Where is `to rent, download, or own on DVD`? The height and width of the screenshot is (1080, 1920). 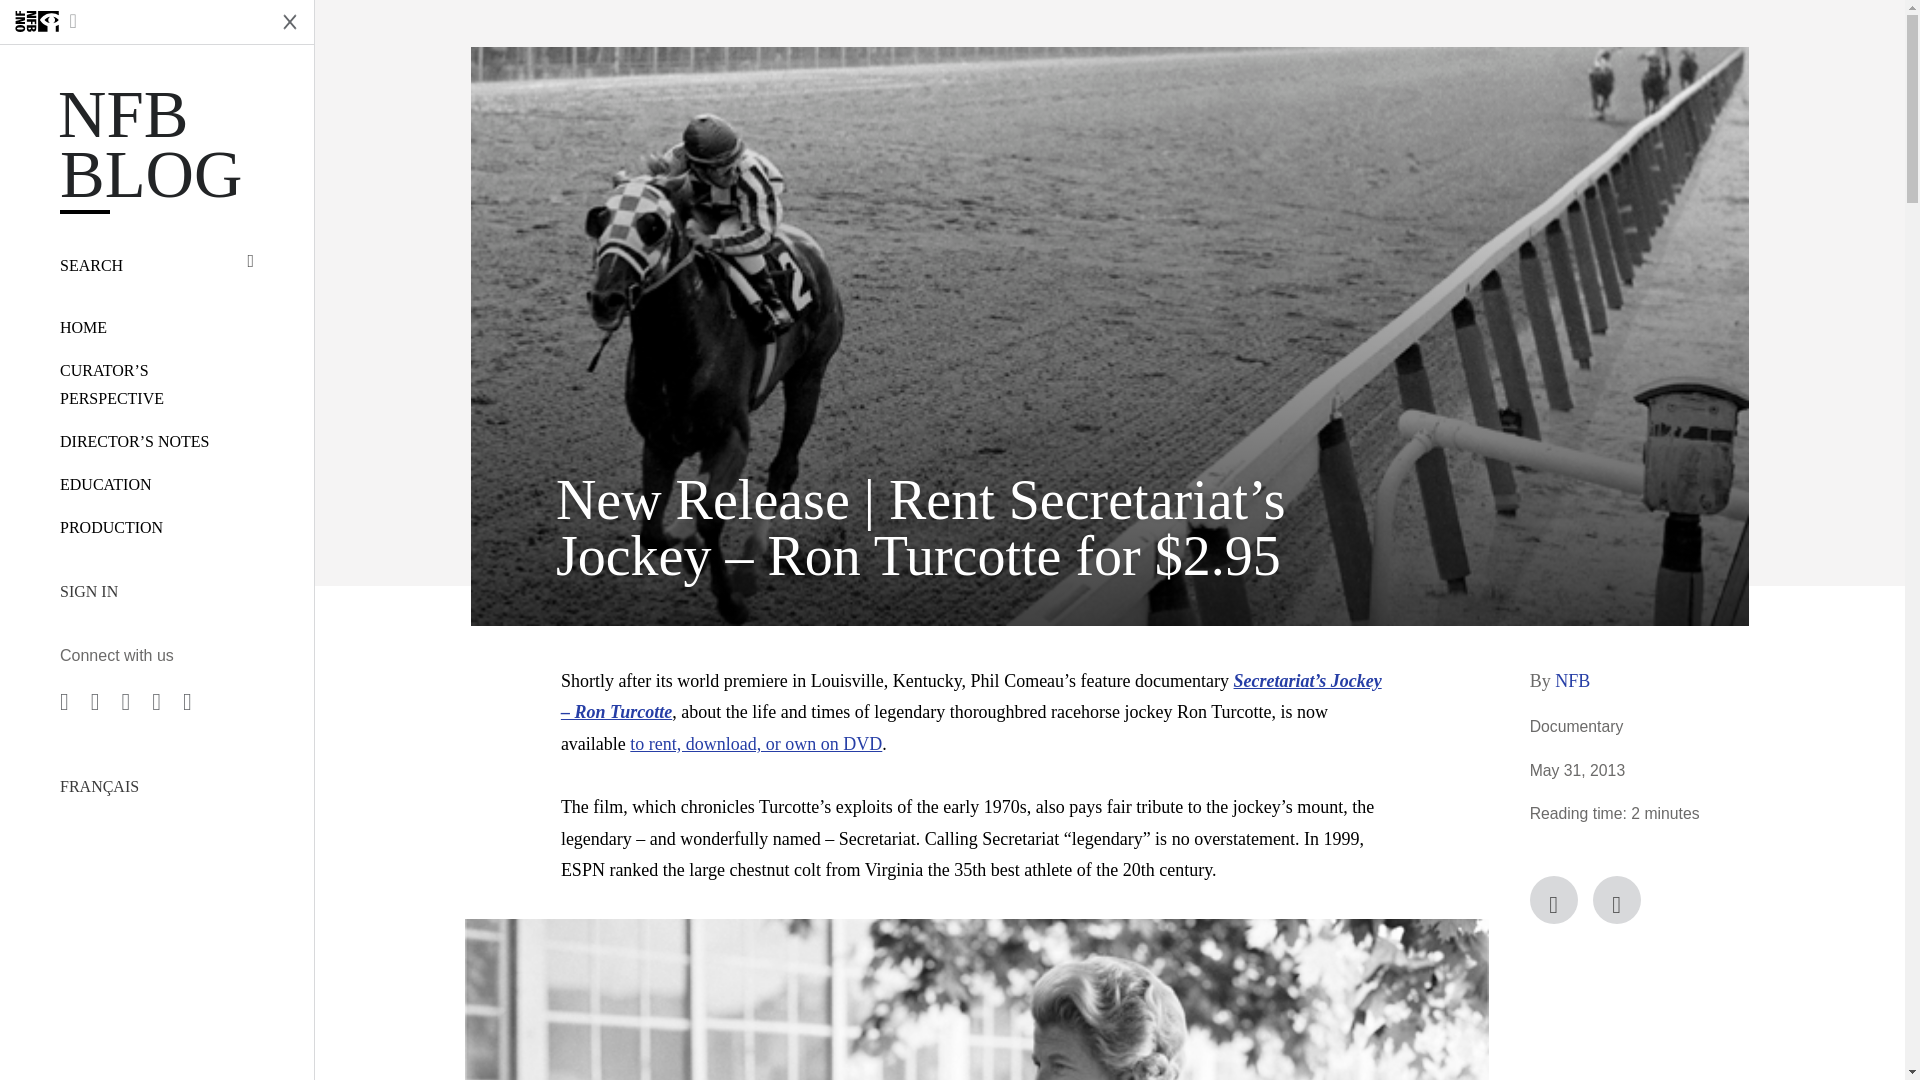 to rent, download, or own on DVD is located at coordinates (755, 744).